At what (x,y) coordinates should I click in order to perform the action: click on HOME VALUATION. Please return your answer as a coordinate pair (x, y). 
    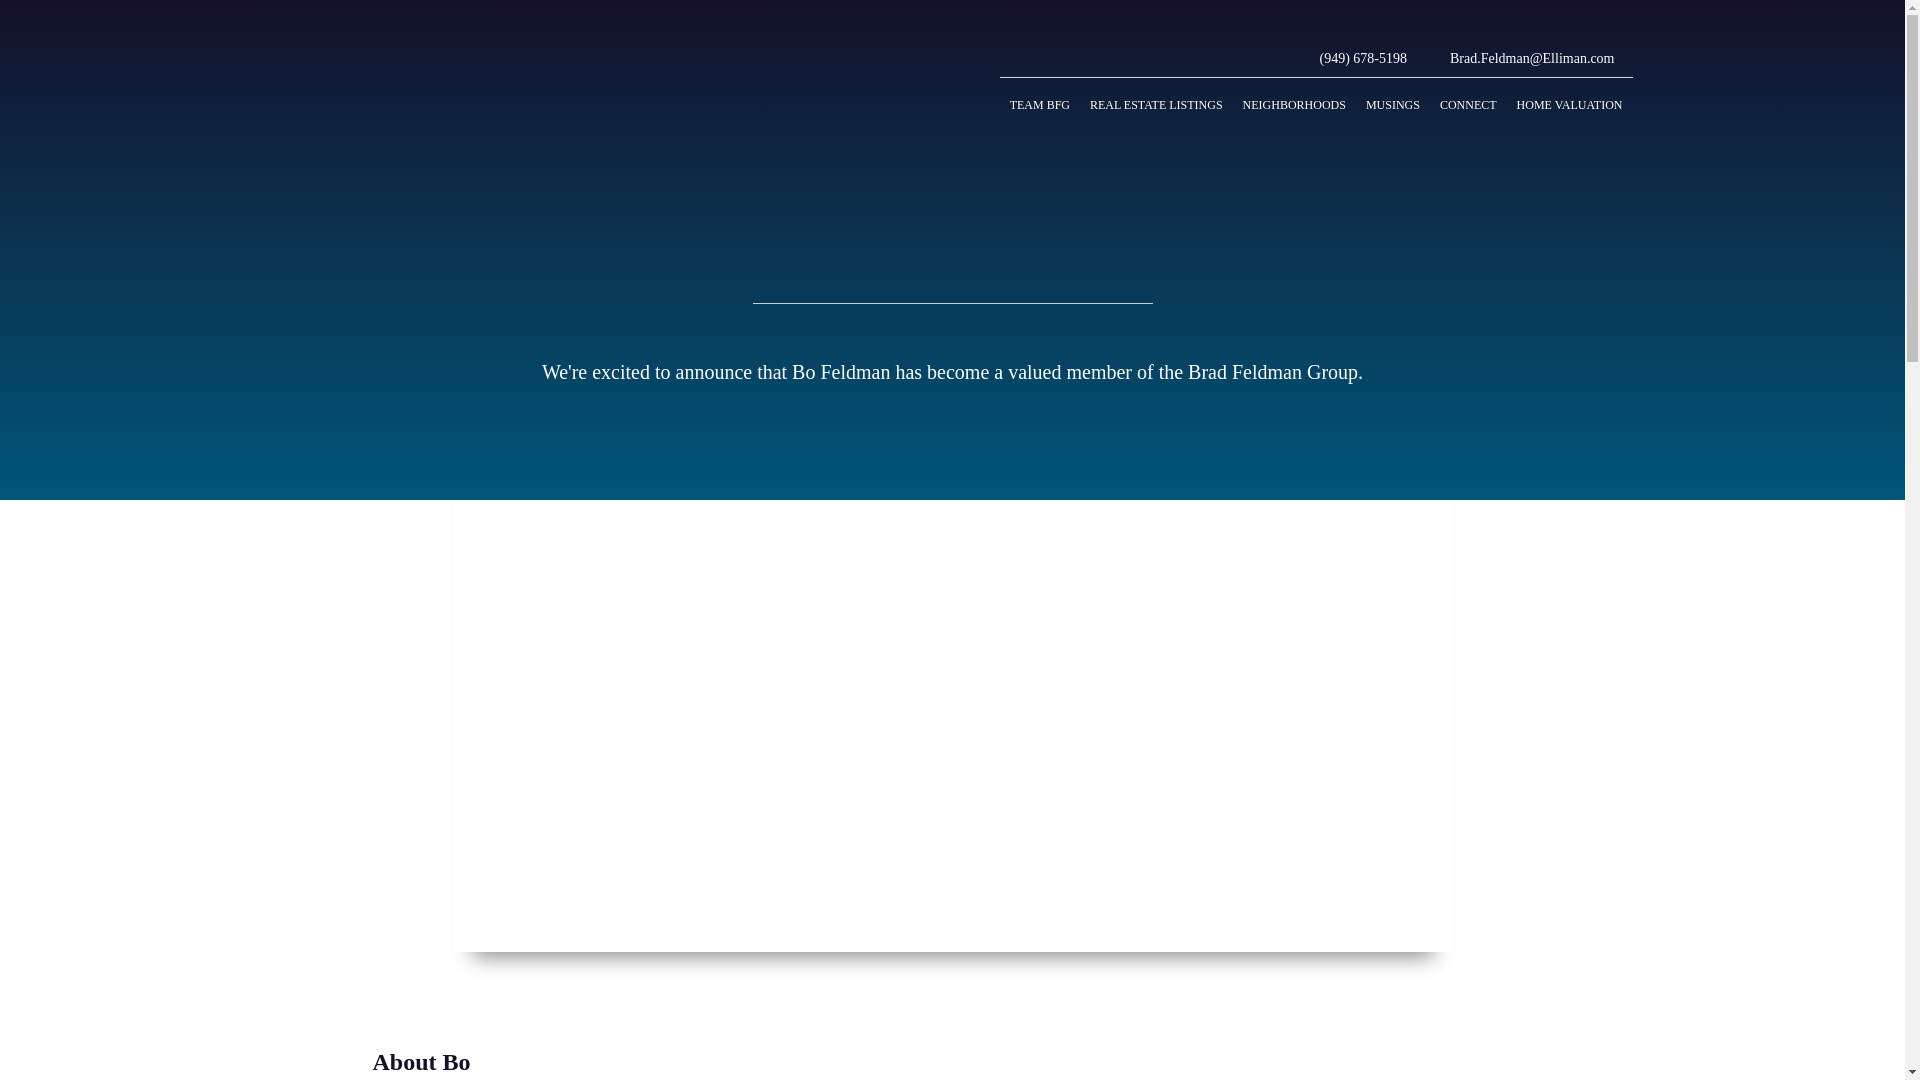
    Looking at the image, I should click on (1570, 104).